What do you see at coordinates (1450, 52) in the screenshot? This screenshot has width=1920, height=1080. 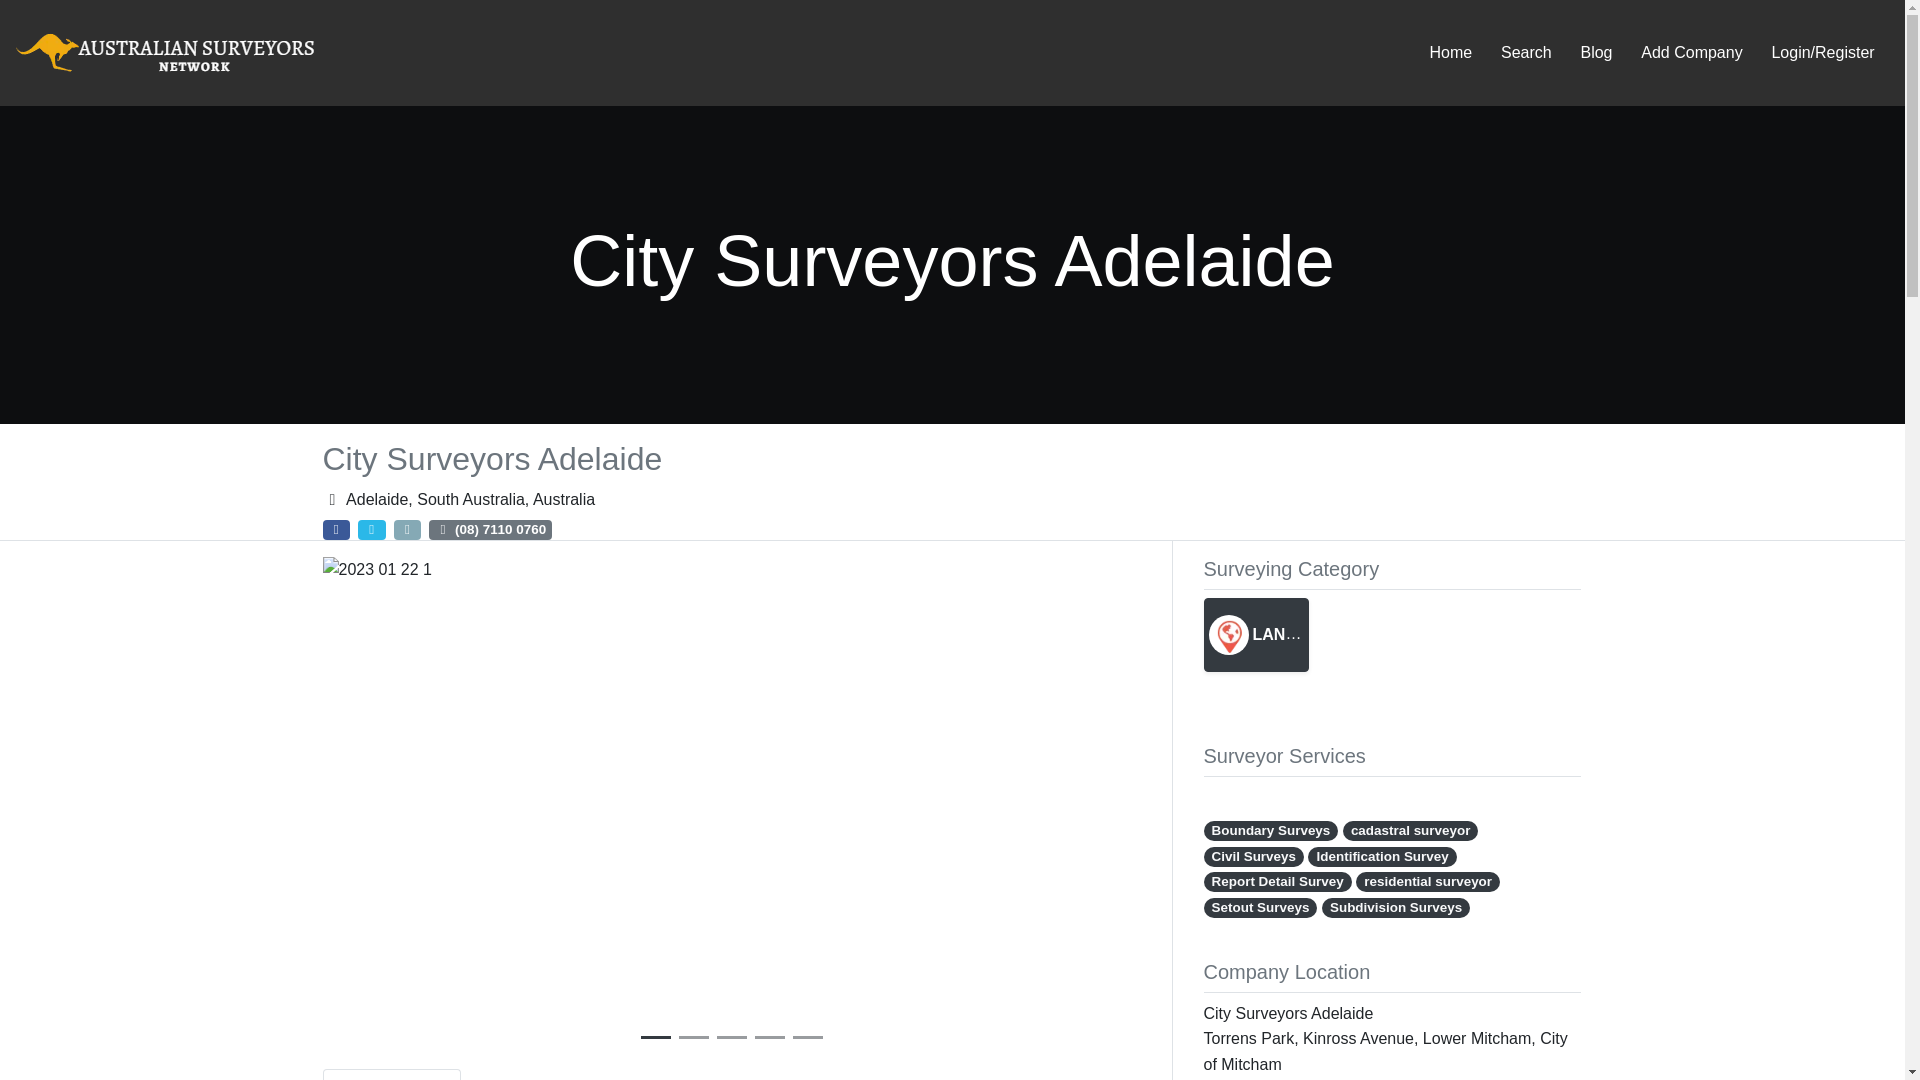 I see `Home` at bounding box center [1450, 52].